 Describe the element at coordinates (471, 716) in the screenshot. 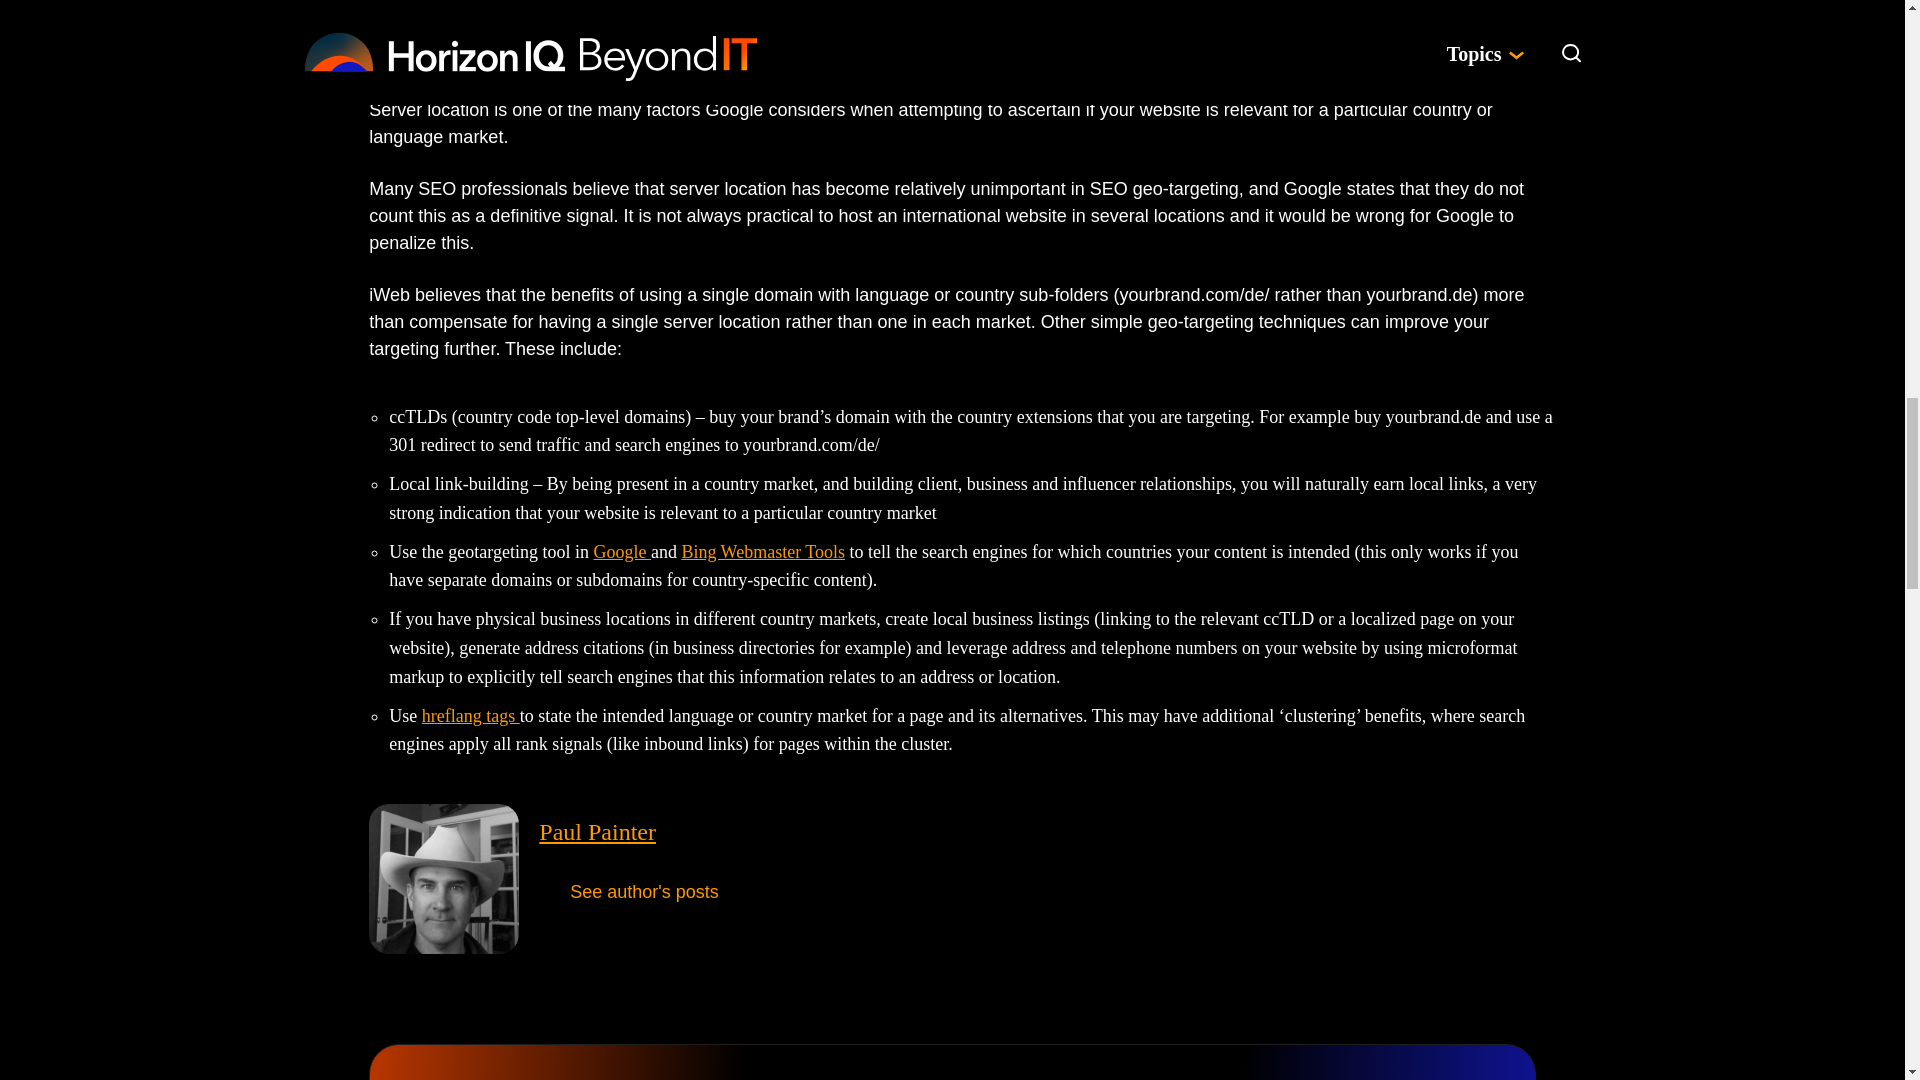

I see `hreflang tags` at that location.